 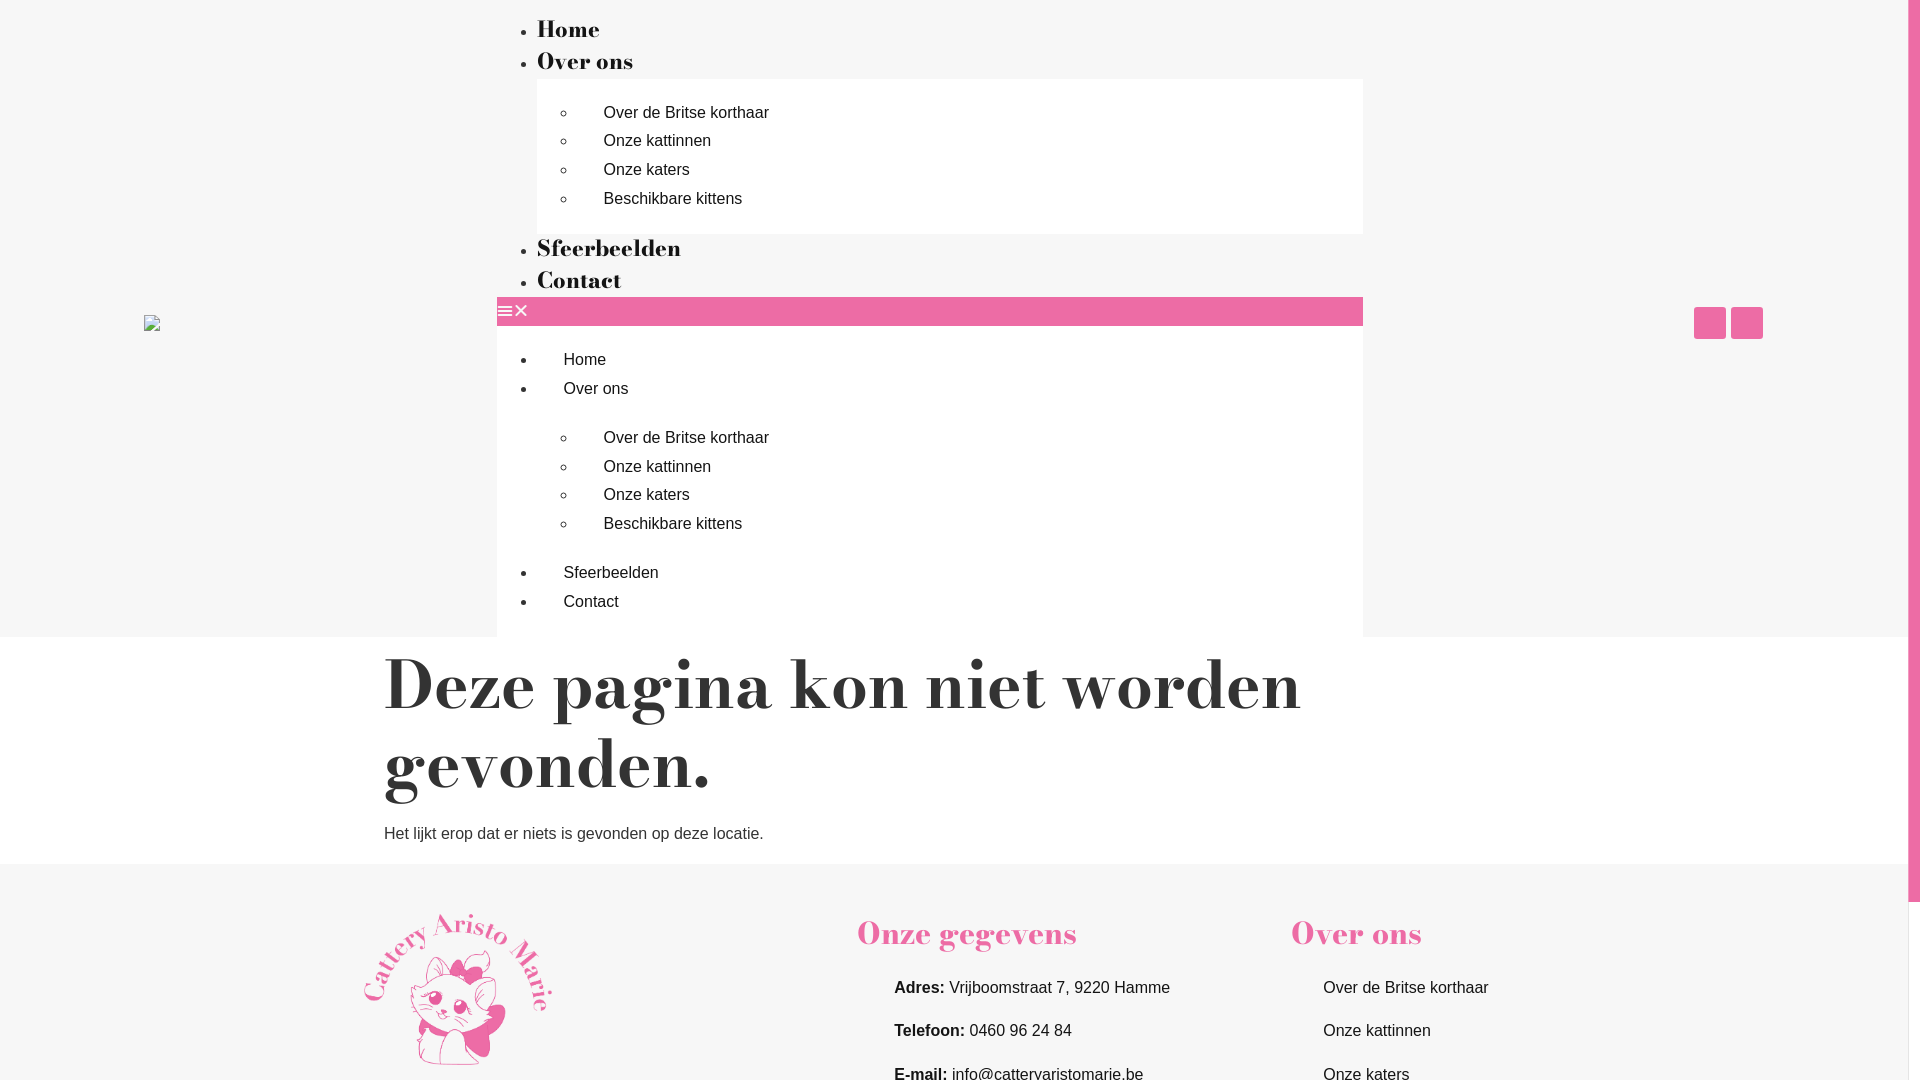 What do you see at coordinates (647, 494) in the screenshot?
I see `Onze katers` at bounding box center [647, 494].